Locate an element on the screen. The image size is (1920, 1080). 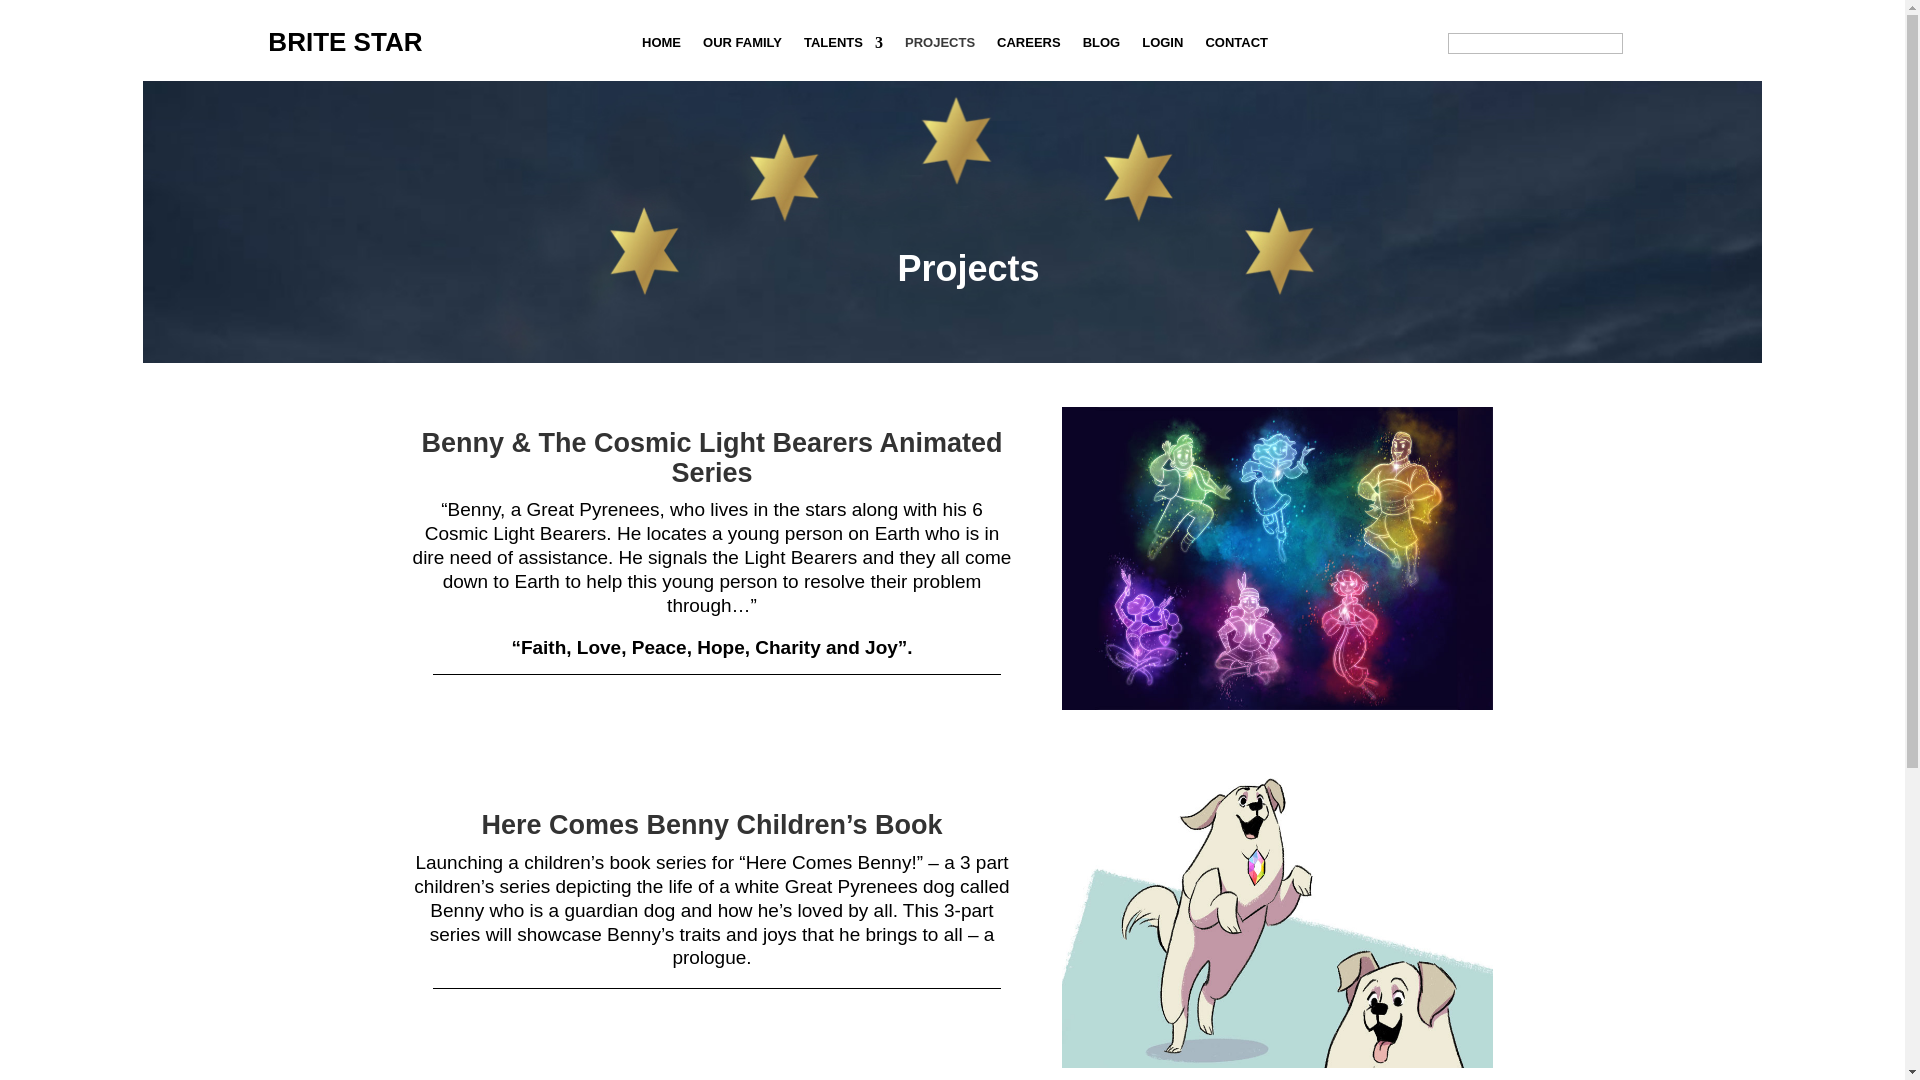
6 is located at coordinates (1277, 558).